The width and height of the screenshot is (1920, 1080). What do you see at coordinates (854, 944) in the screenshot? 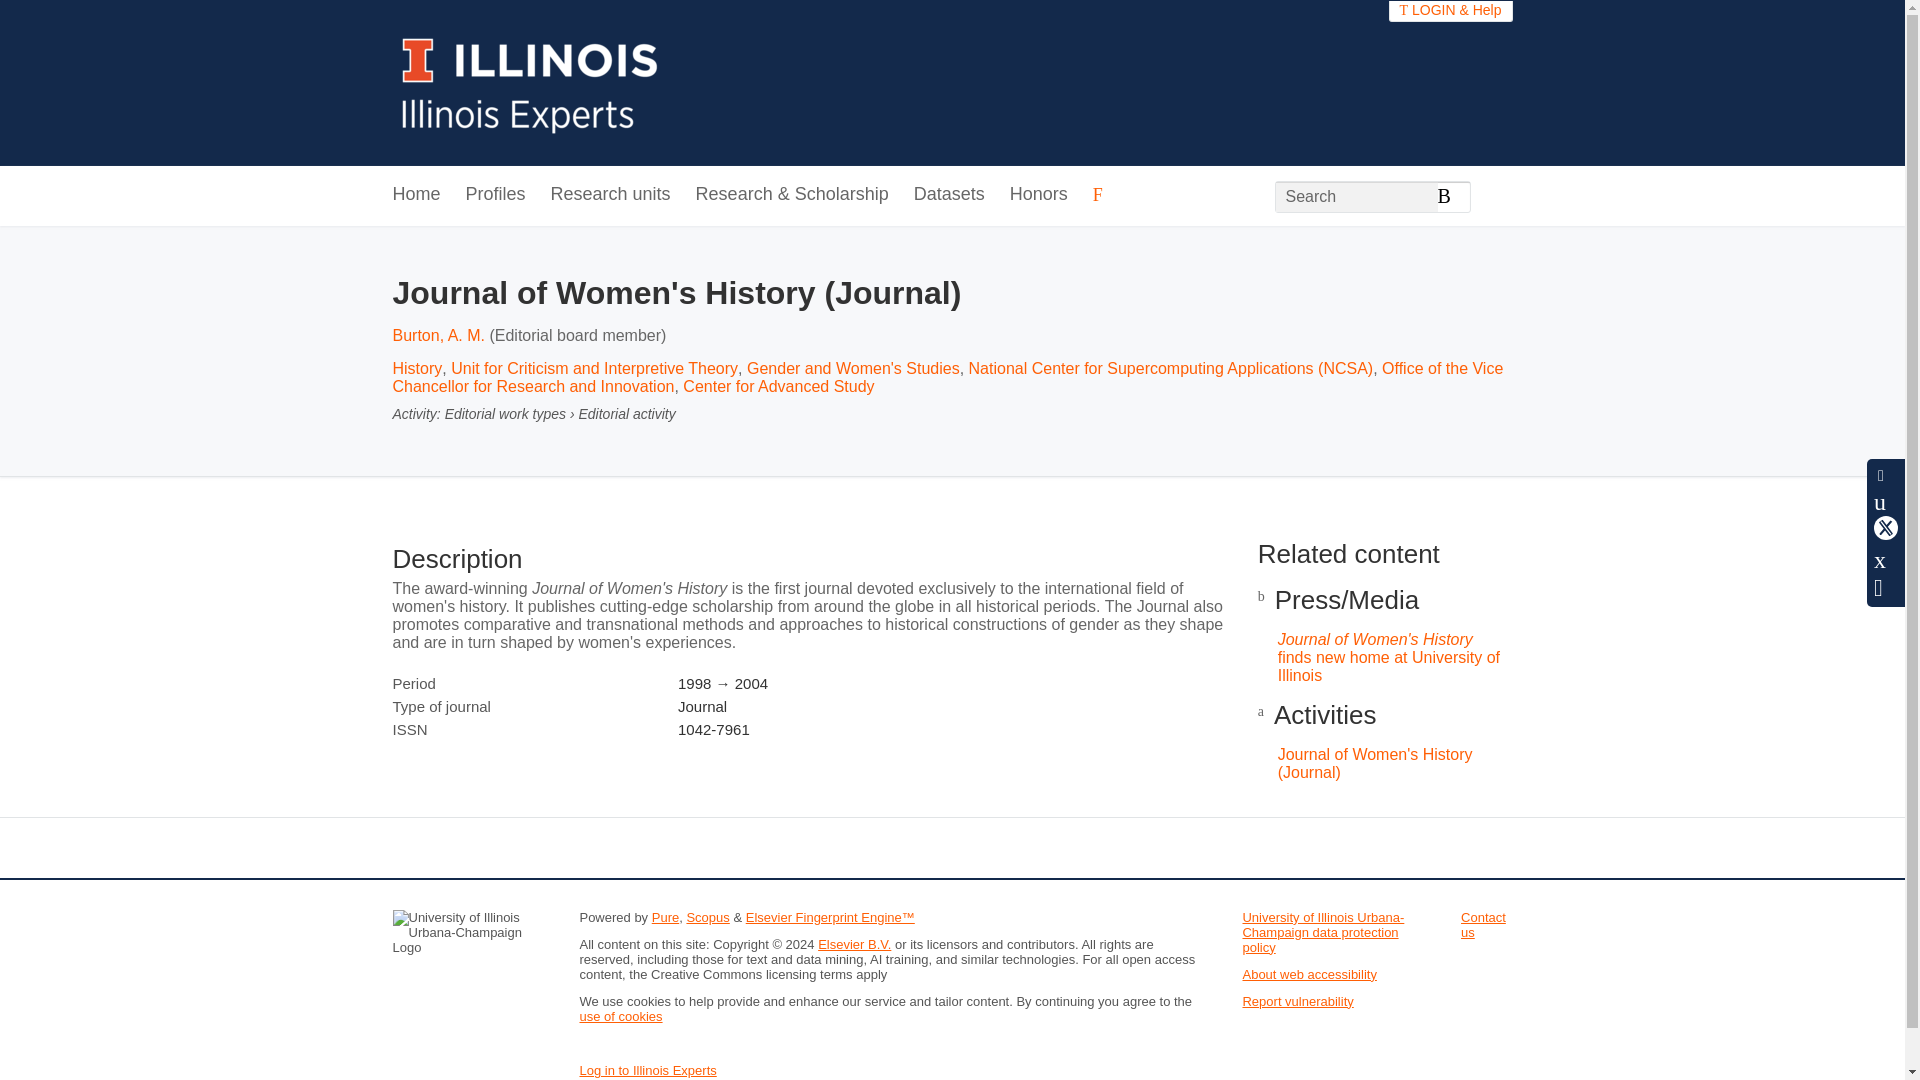
I see `Elsevier B.V.` at bounding box center [854, 944].